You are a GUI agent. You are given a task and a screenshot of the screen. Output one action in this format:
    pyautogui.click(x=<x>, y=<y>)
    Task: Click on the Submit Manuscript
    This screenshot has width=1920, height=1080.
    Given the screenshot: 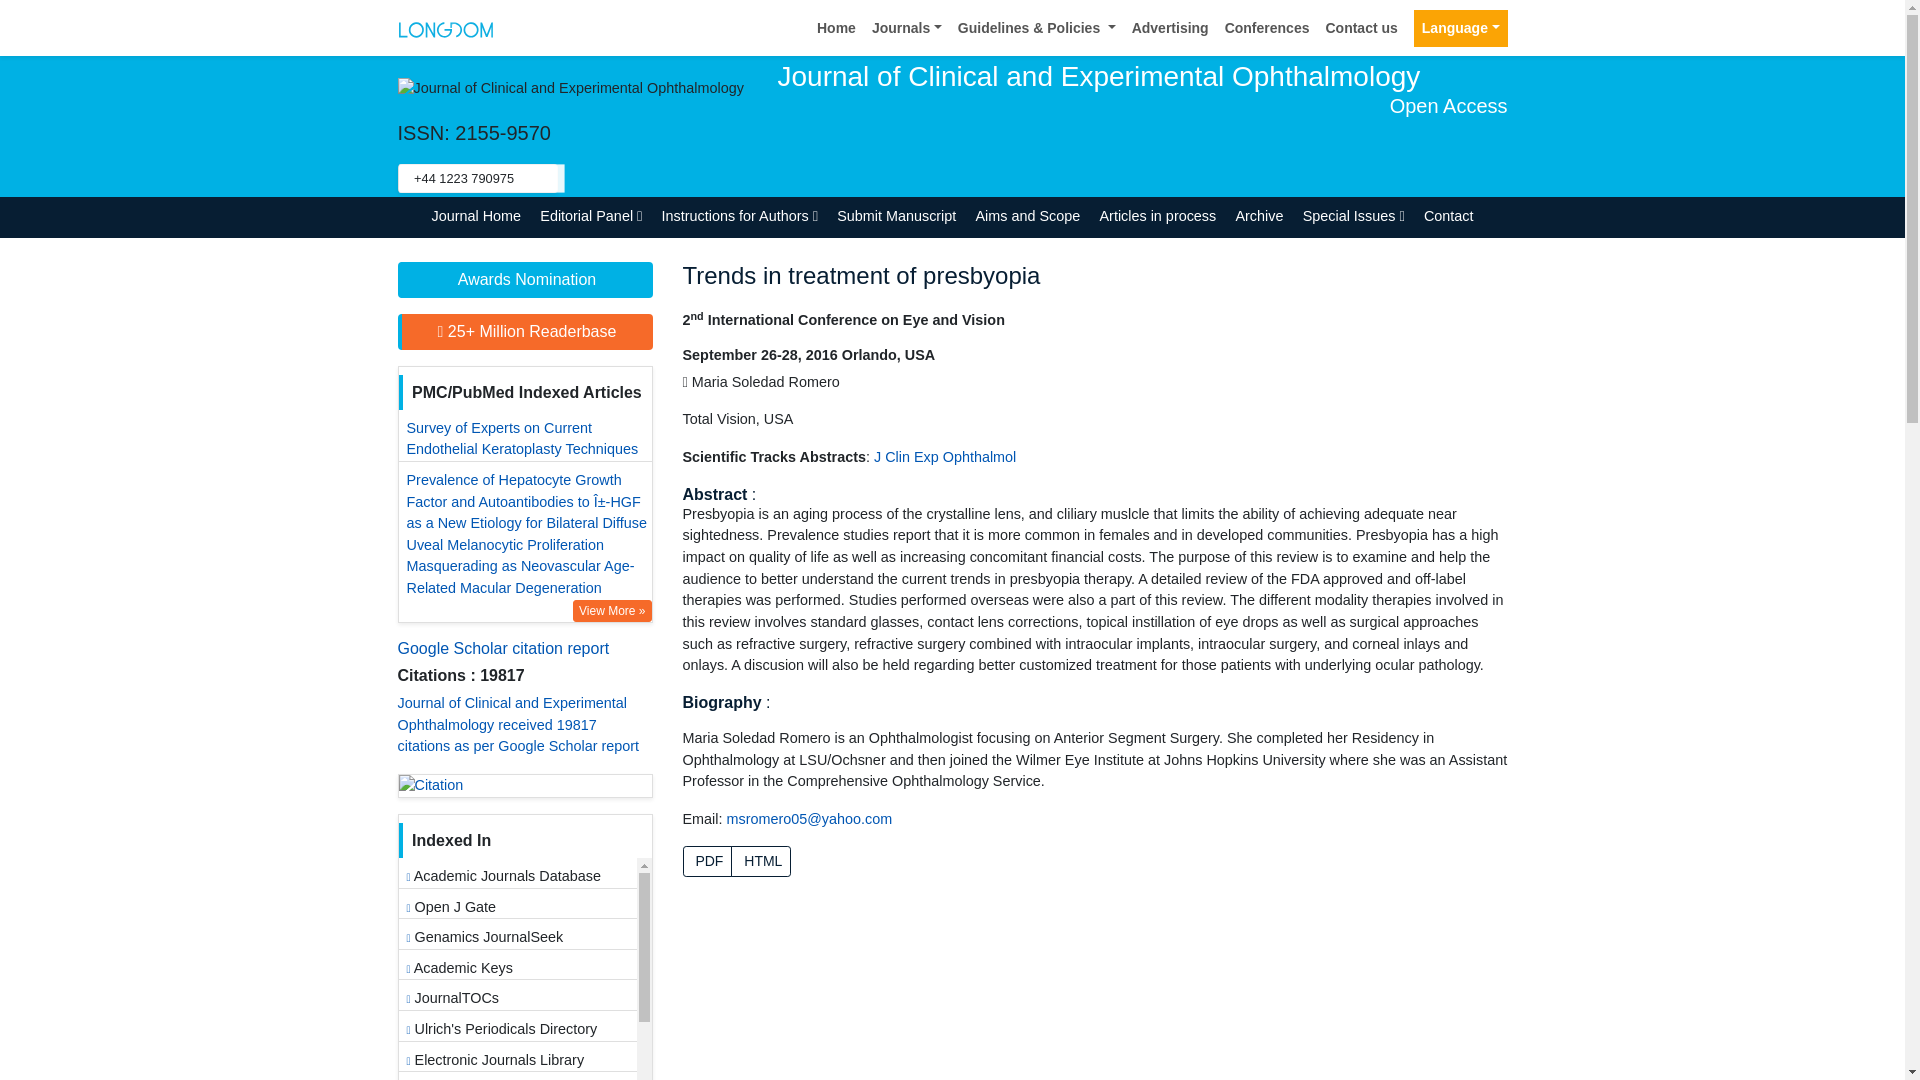 What is the action you would take?
    pyautogui.click(x=896, y=216)
    